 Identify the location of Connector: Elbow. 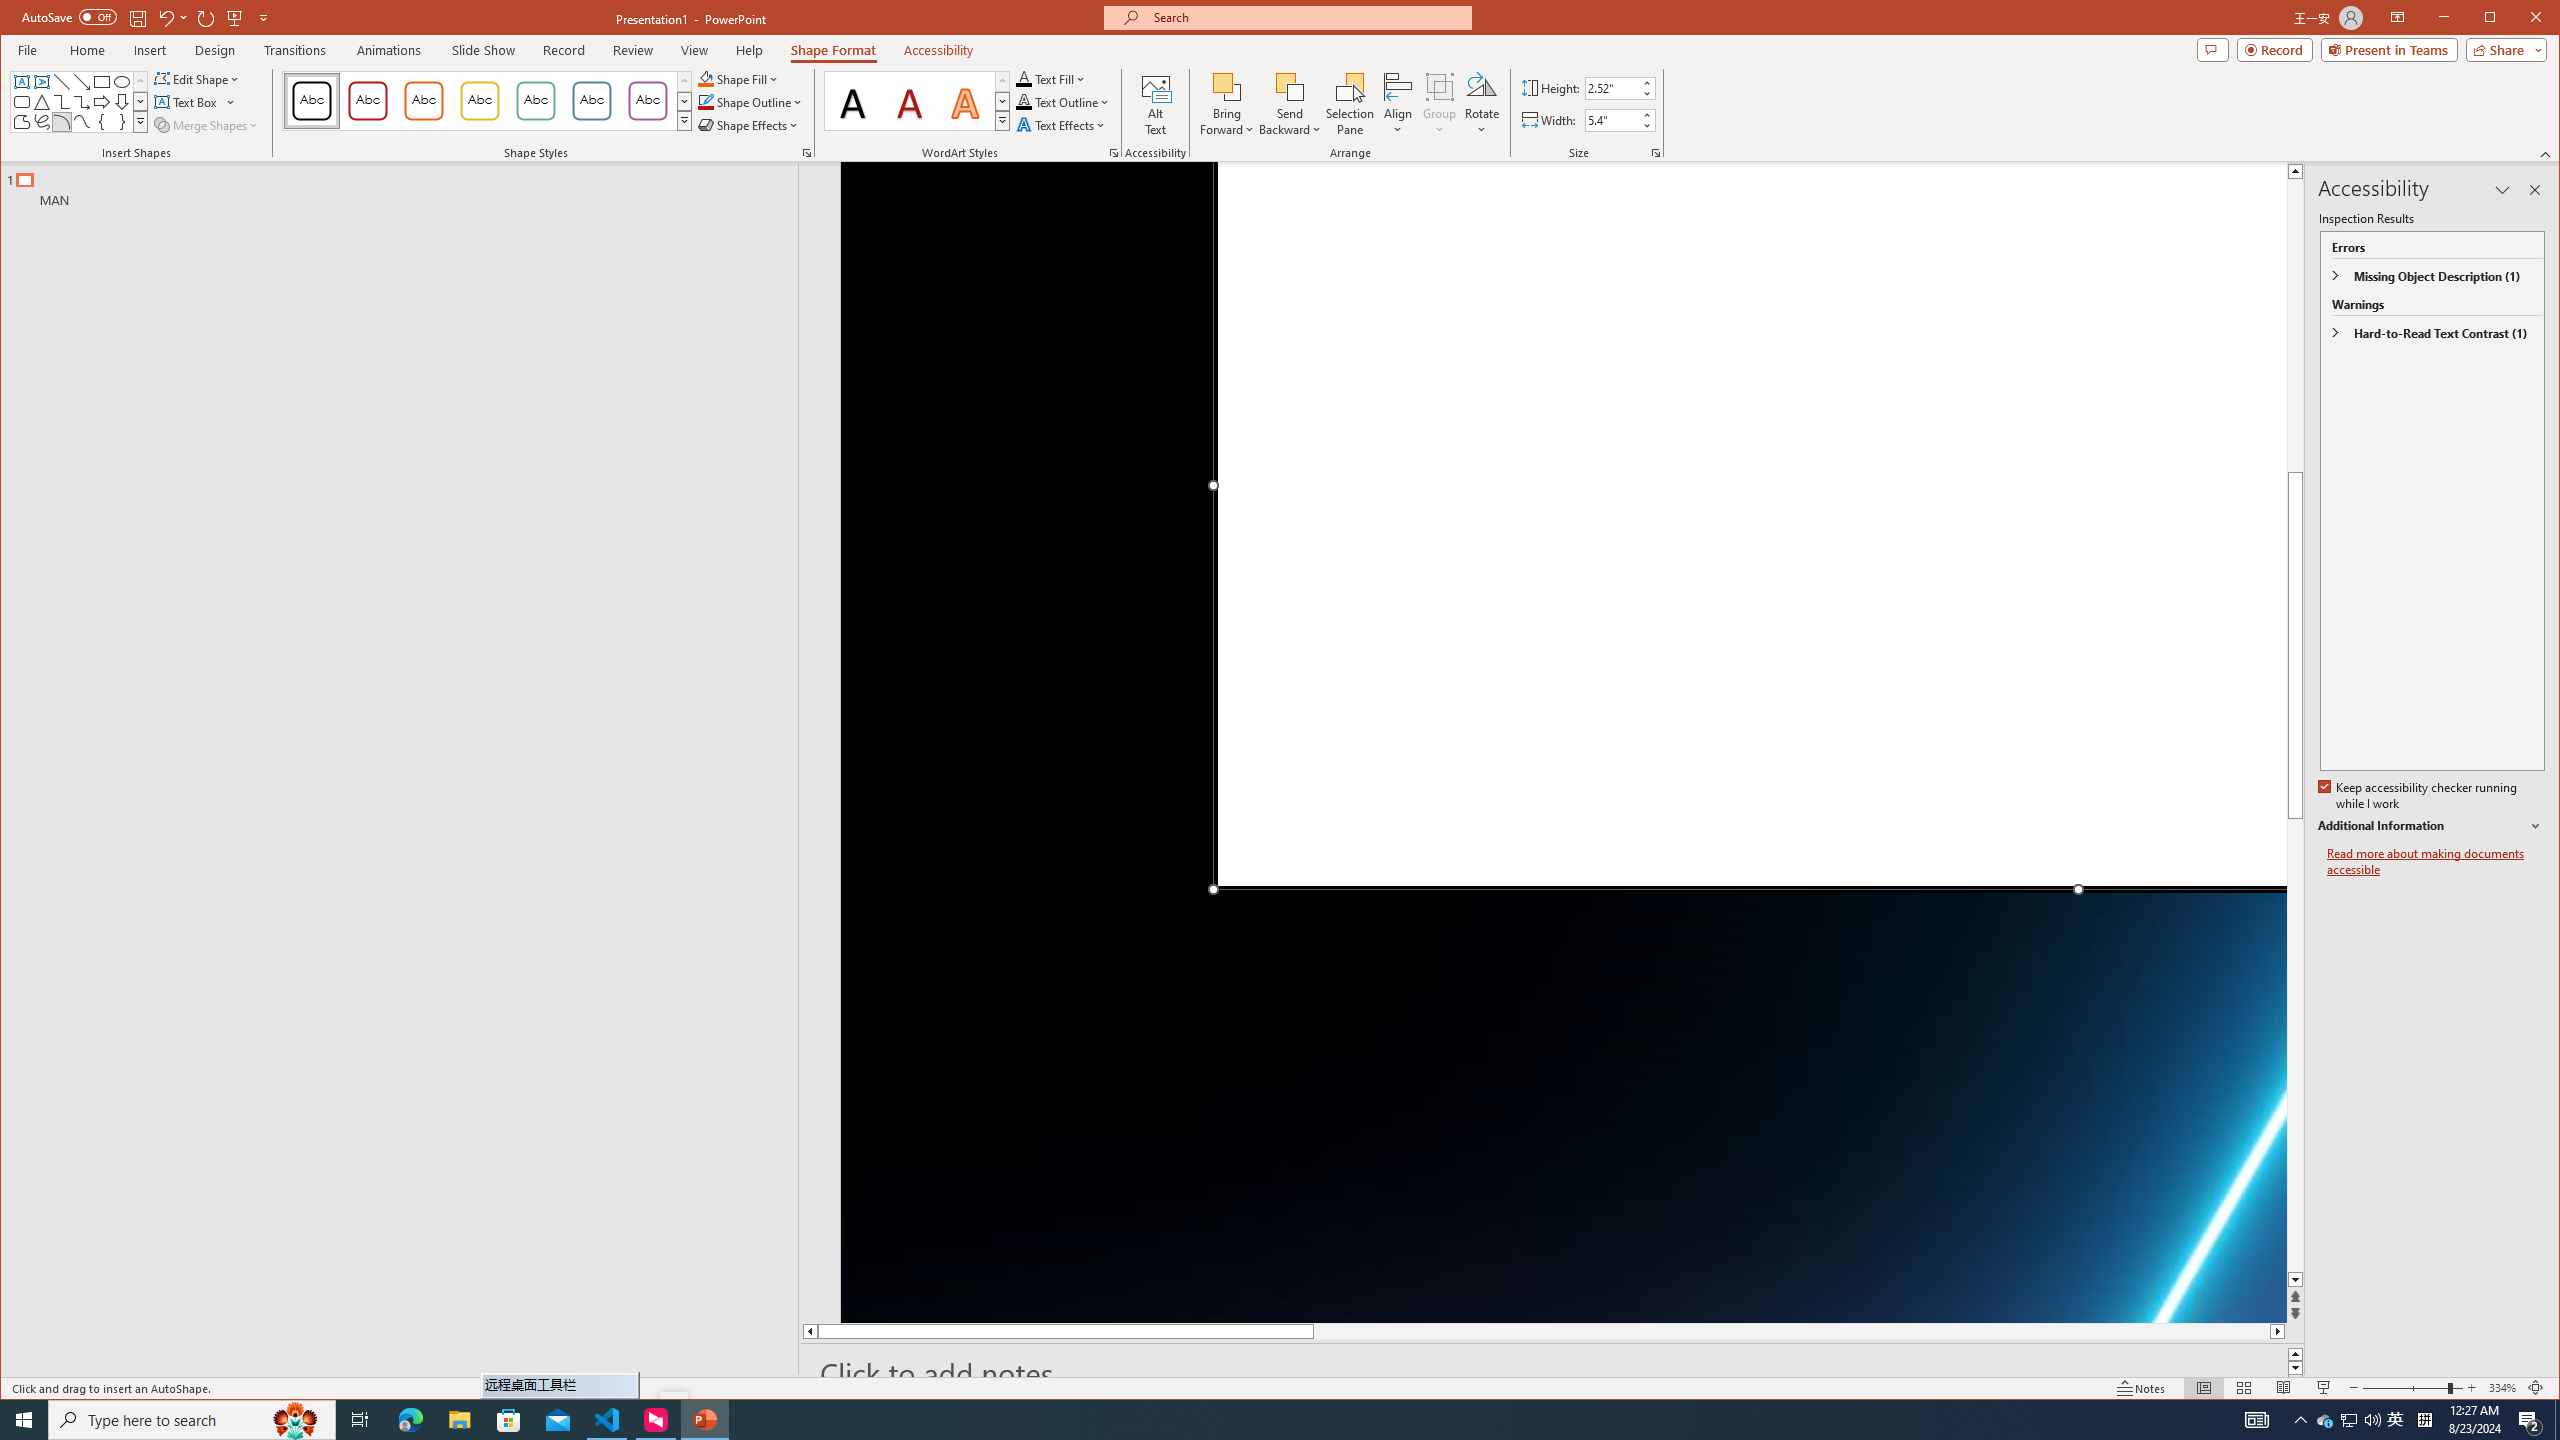
(61, 102).